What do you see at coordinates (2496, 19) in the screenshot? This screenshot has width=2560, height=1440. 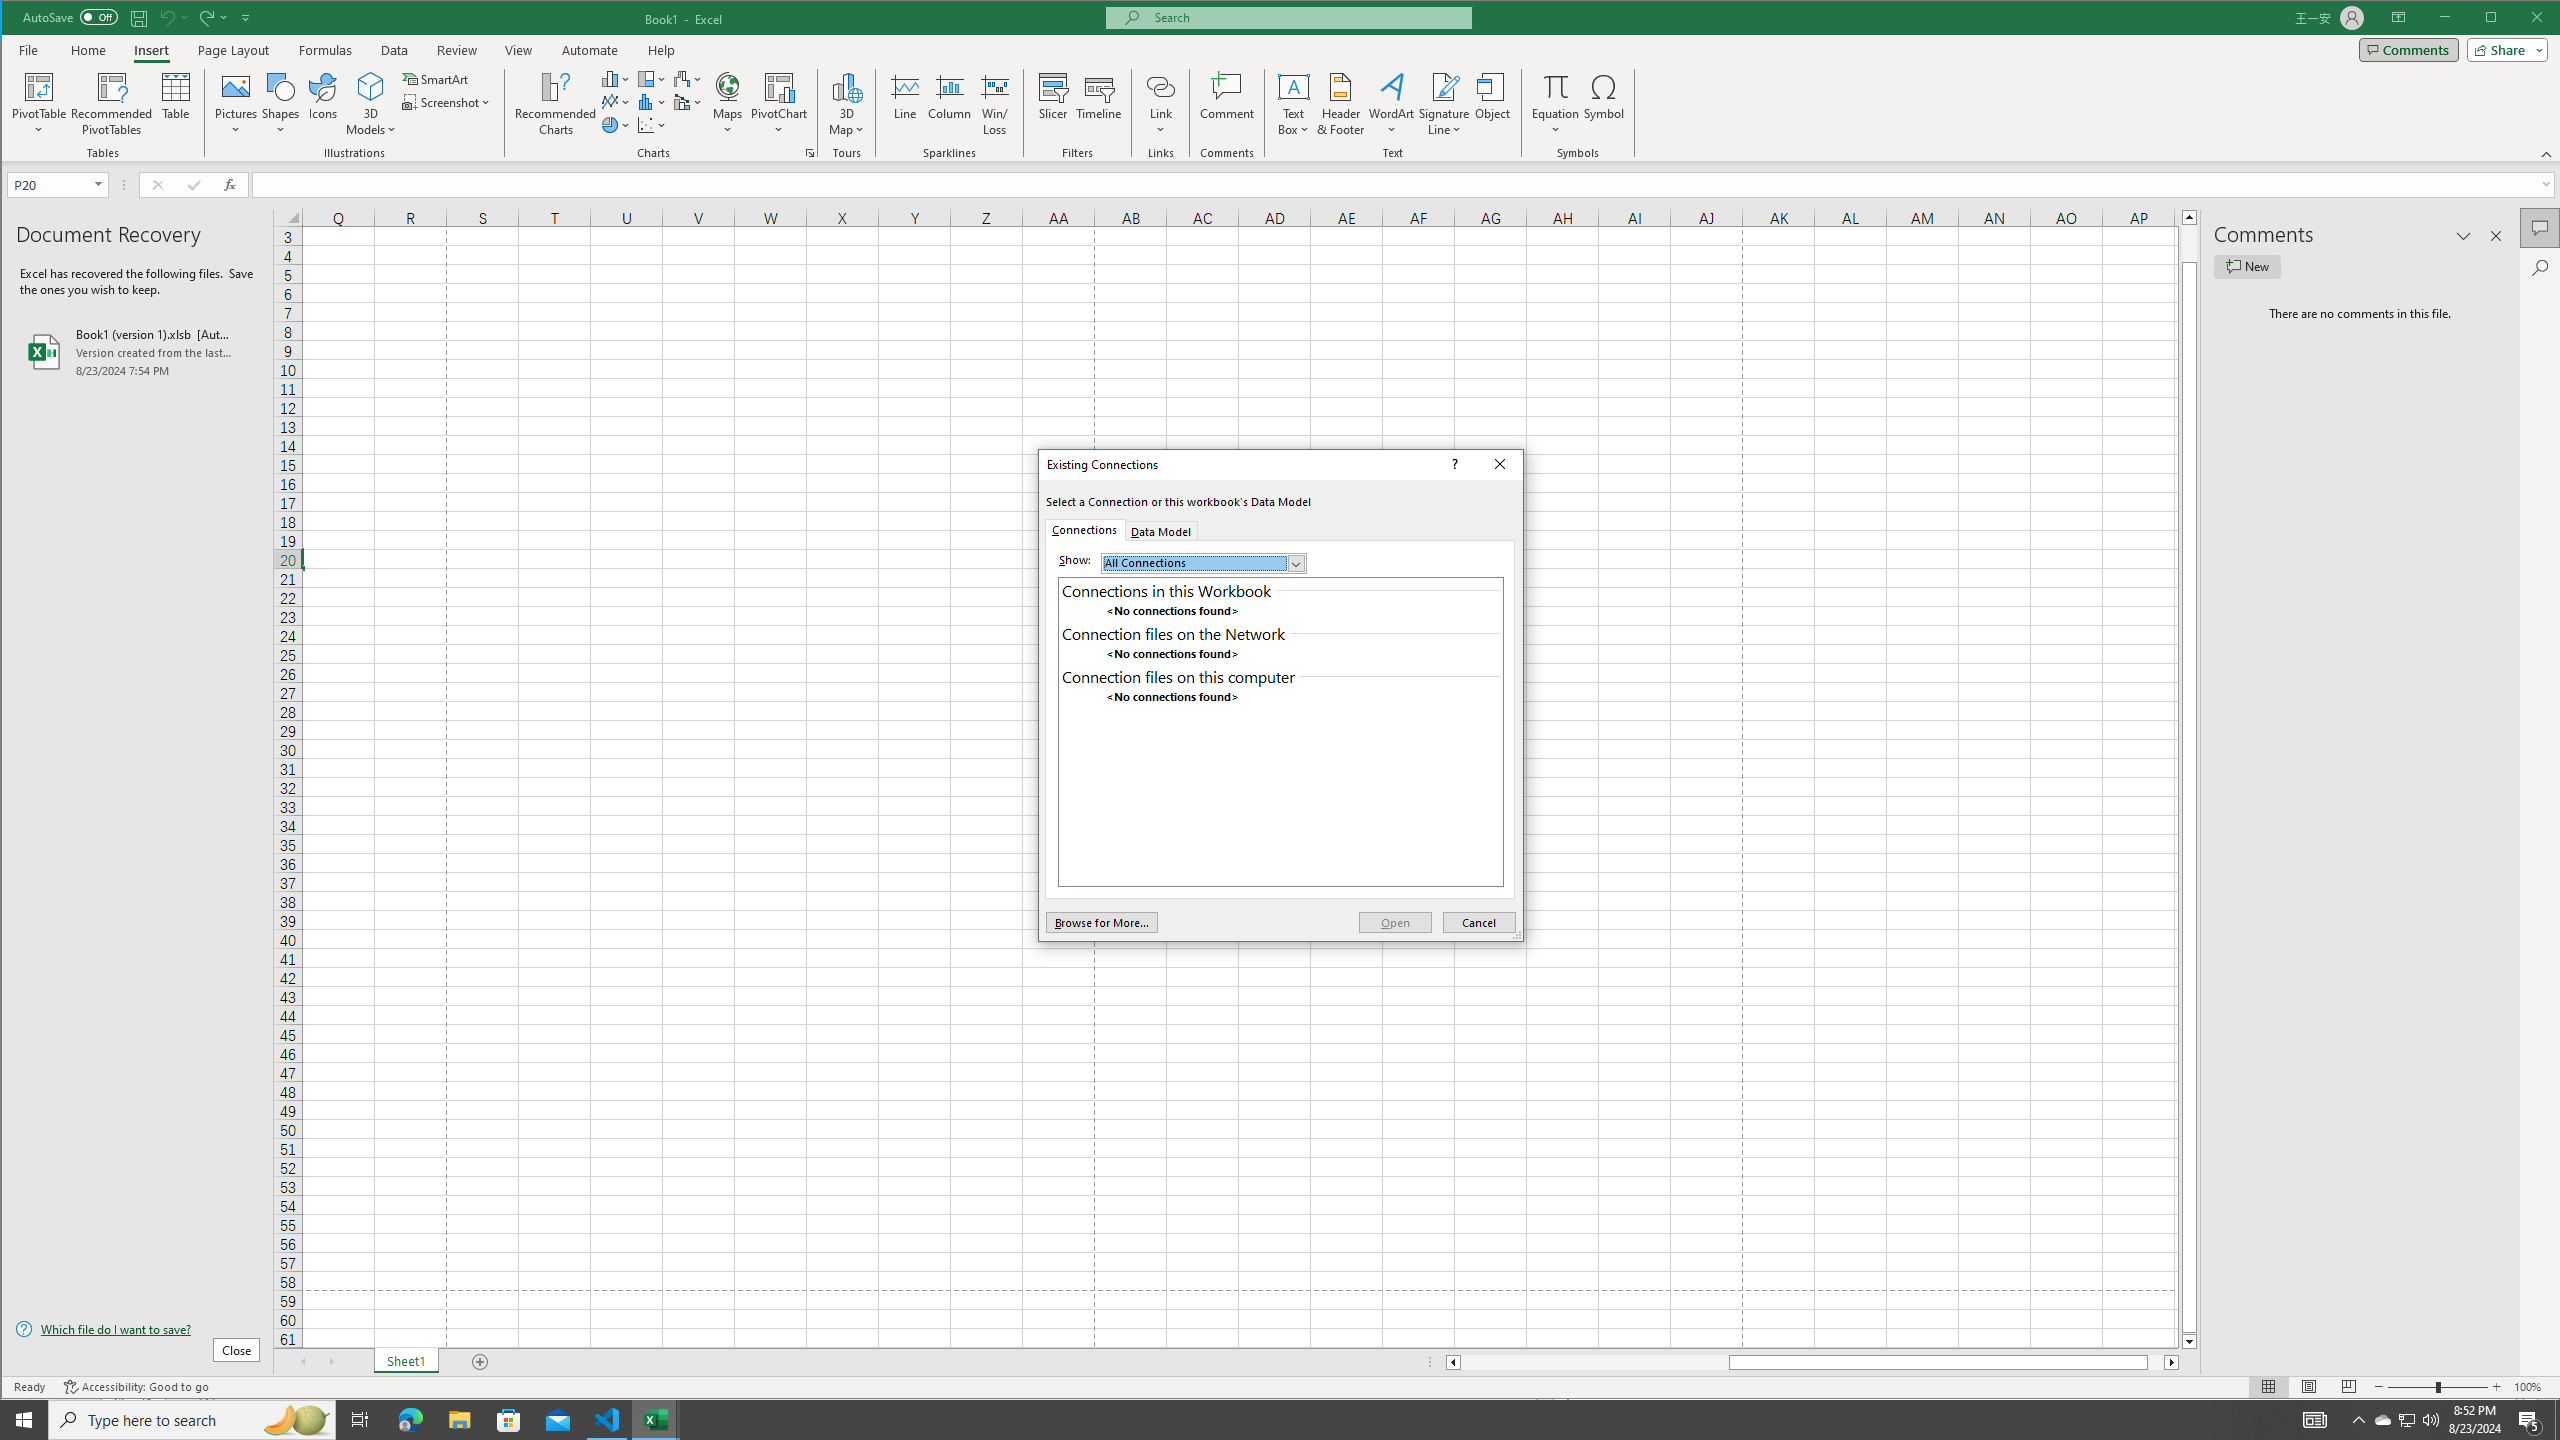 I see `Minimize` at bounding box center [2496, 19].